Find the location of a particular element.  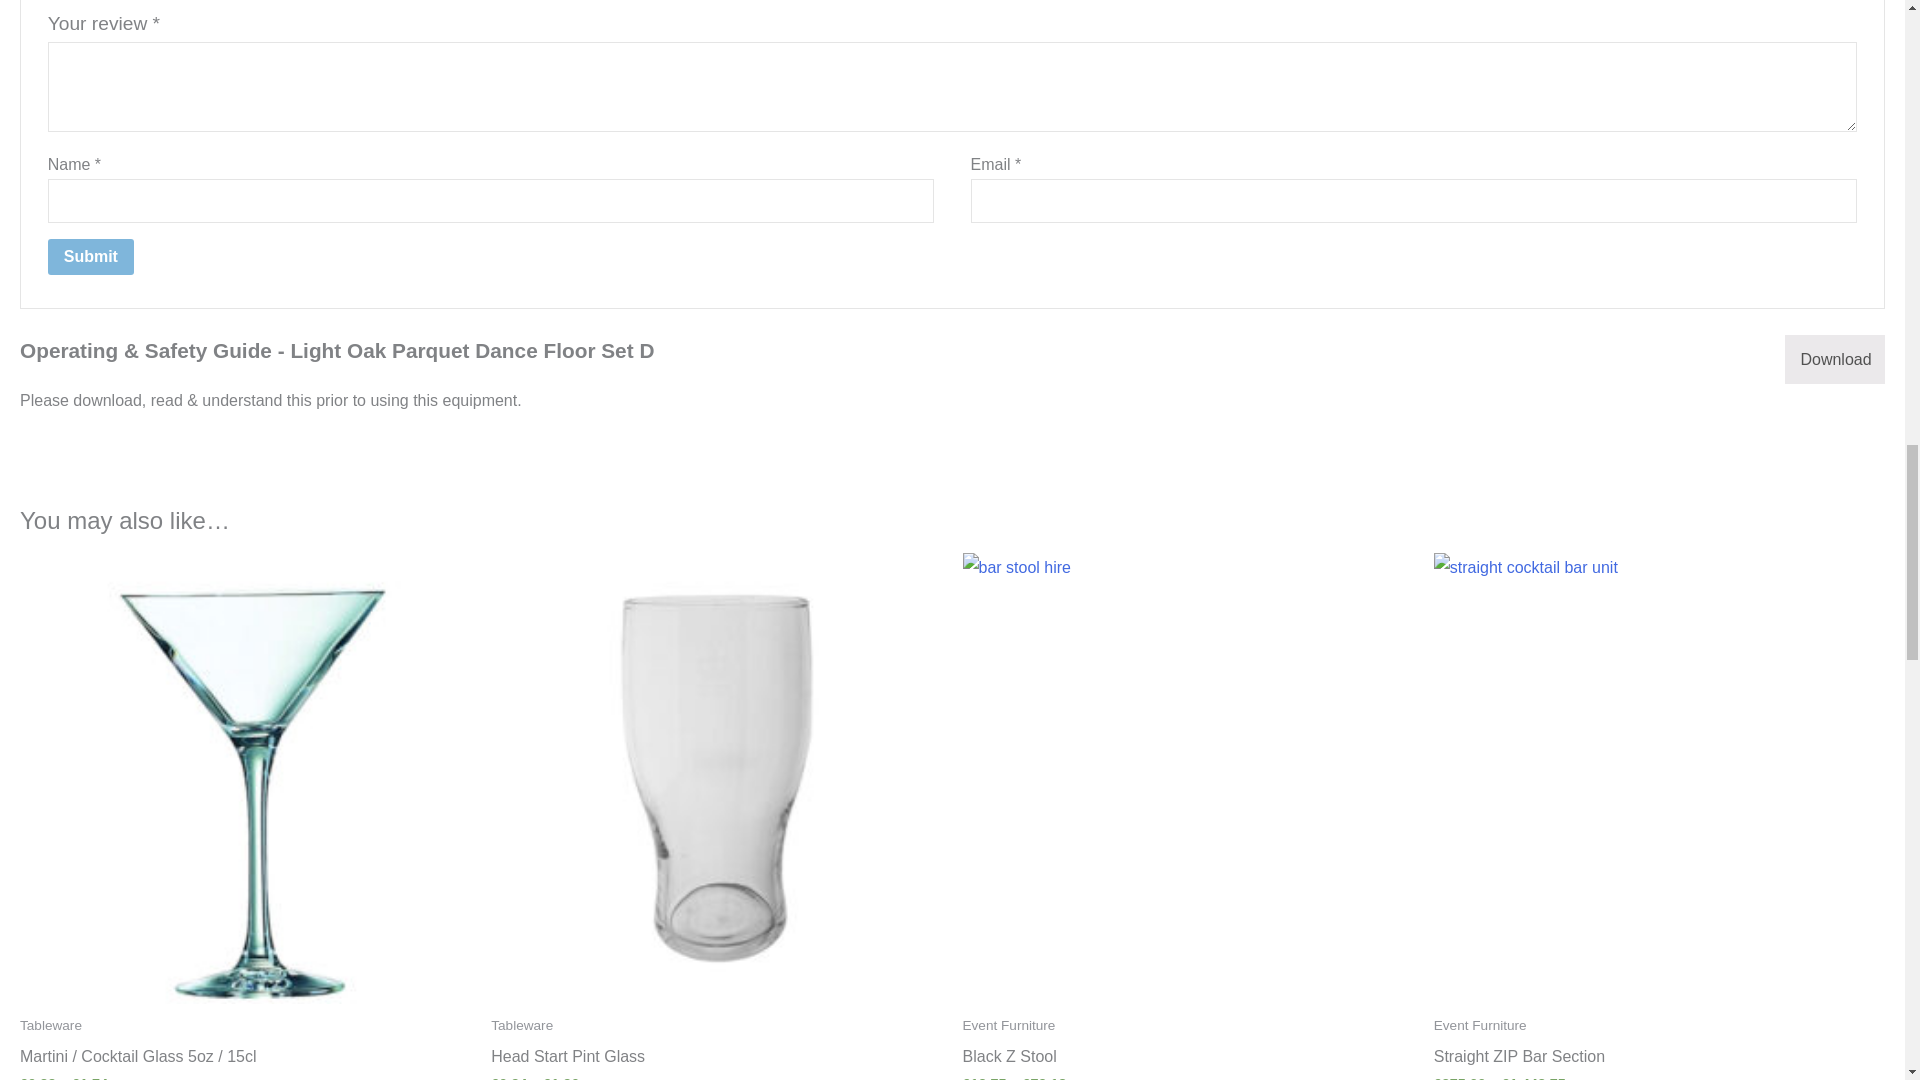

Submit is located at coordinates (91, 256).